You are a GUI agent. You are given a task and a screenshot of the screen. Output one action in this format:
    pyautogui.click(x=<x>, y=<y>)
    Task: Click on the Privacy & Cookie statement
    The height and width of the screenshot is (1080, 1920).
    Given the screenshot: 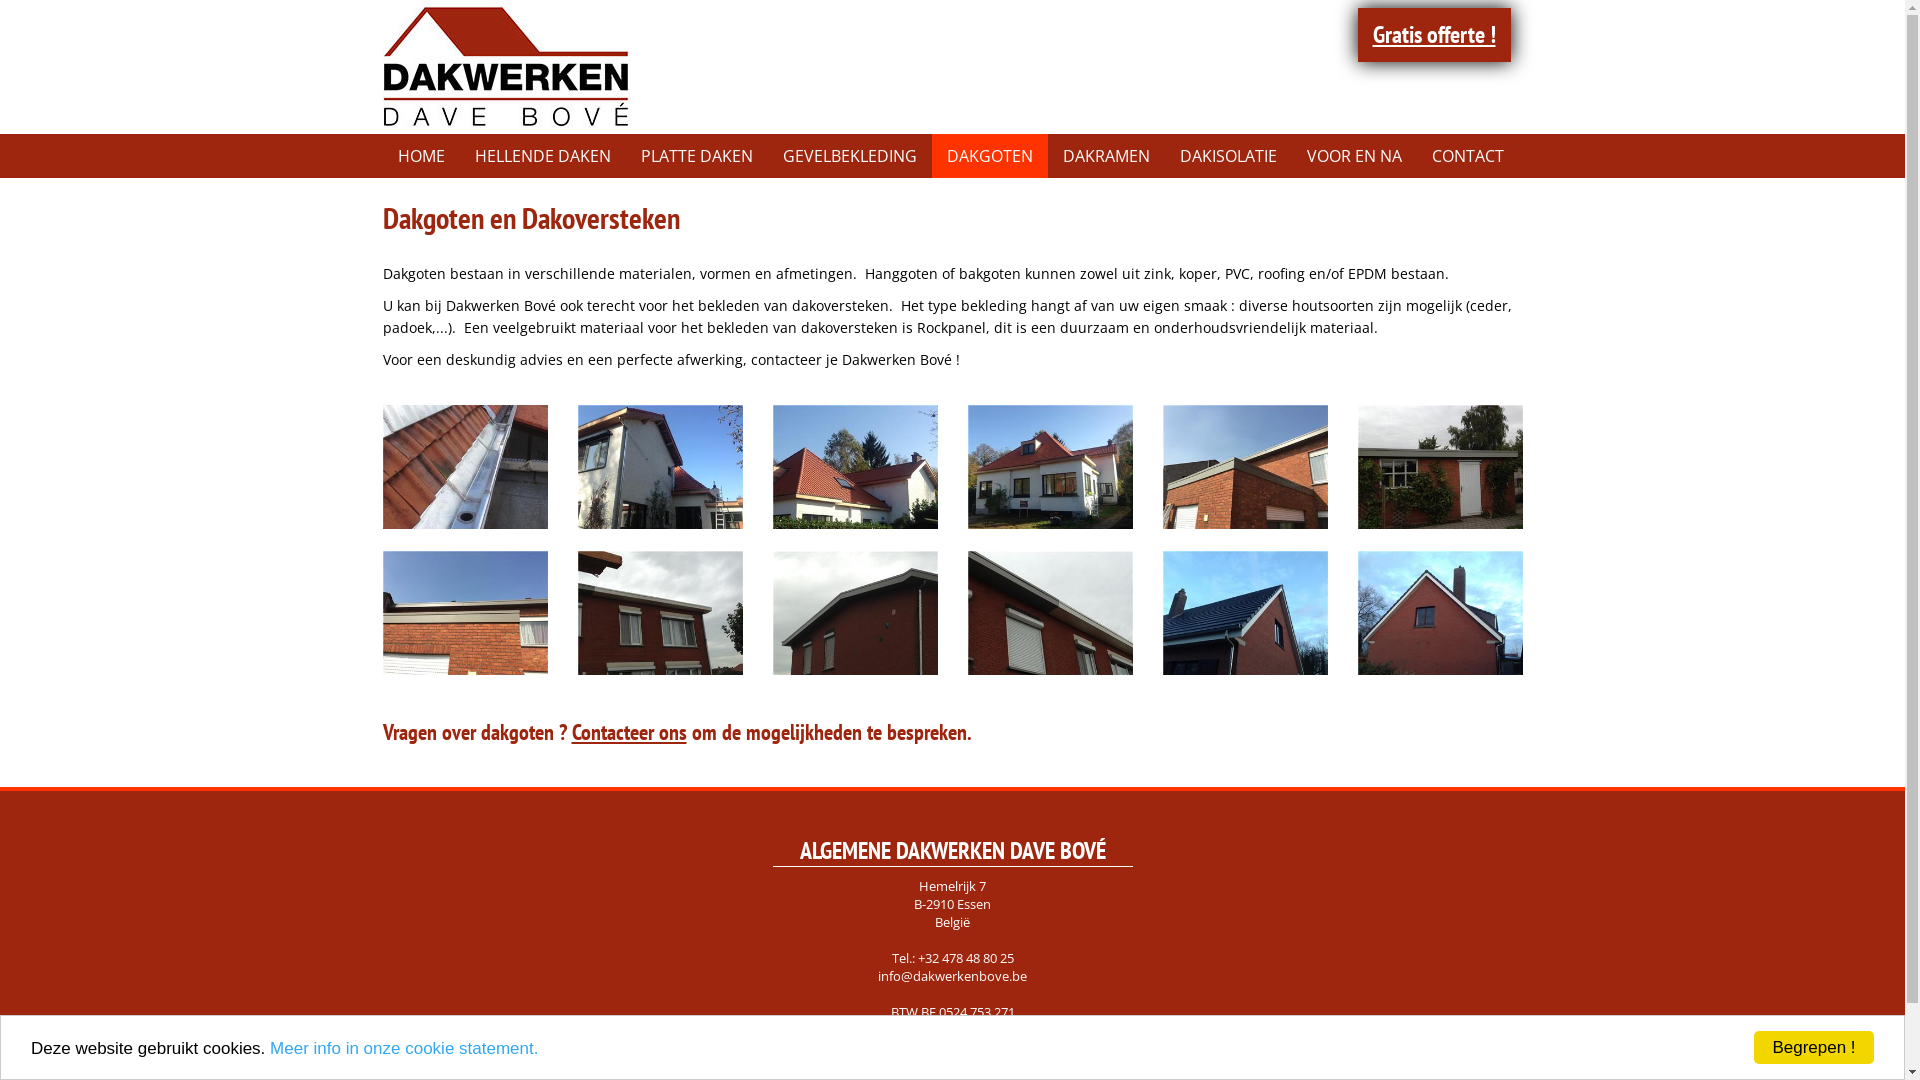 What is the action you would take?
    pyautogui.click(x=952, y=1029)
    